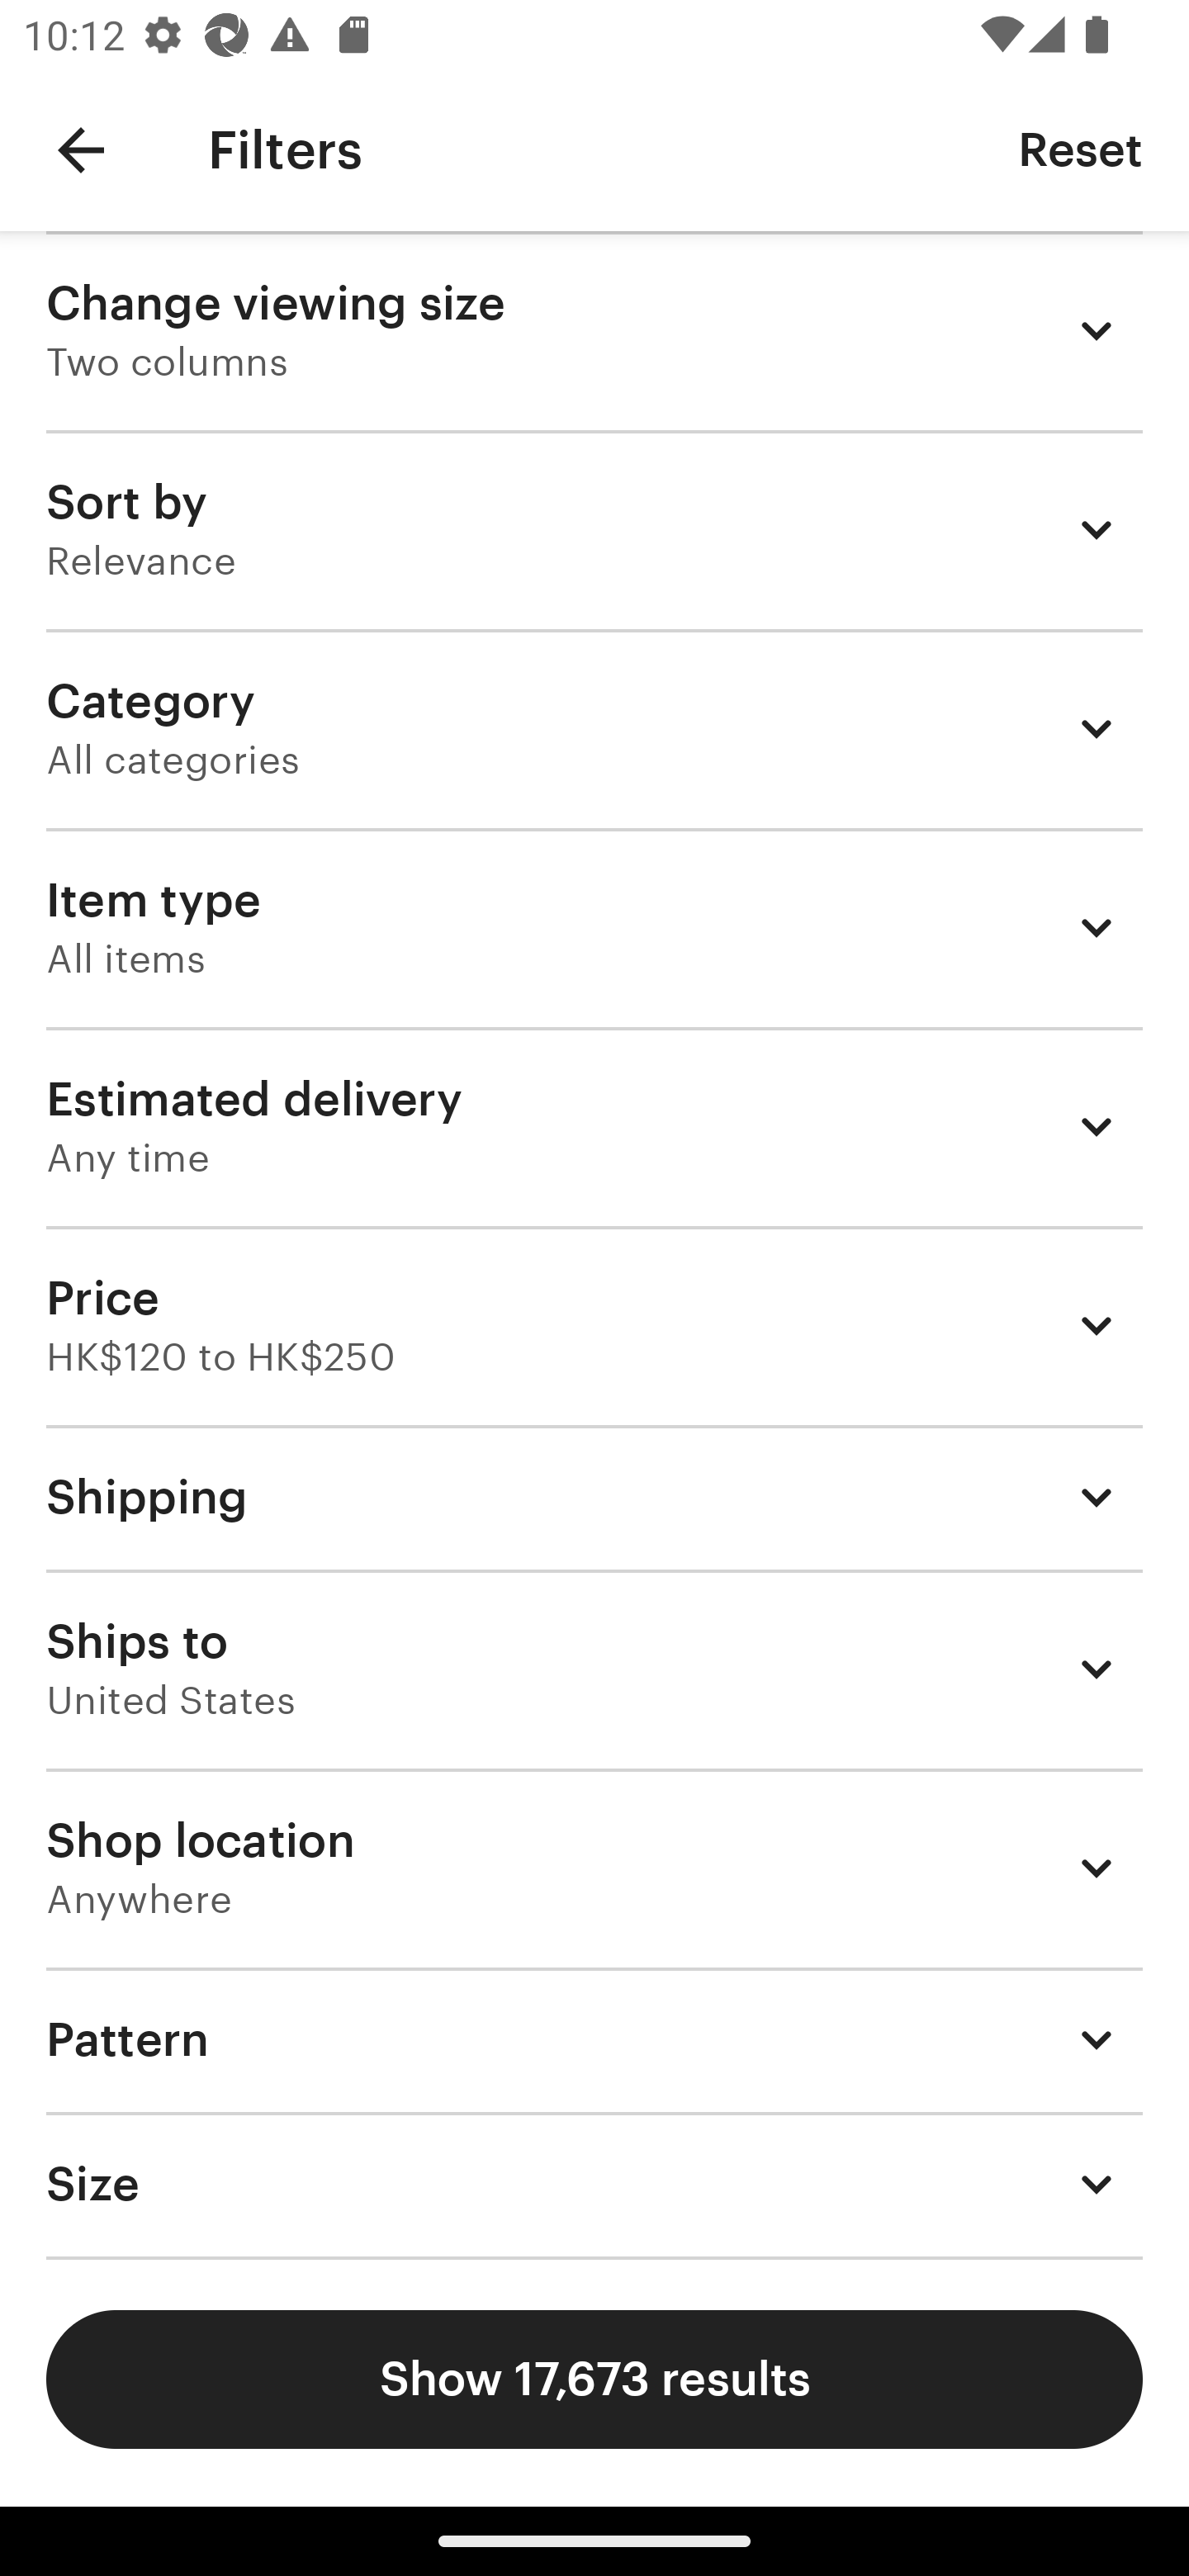 The height and width of the screenshot is (2576, 1189). I want to click on Change viewing size Two columns, so click(594, 330).